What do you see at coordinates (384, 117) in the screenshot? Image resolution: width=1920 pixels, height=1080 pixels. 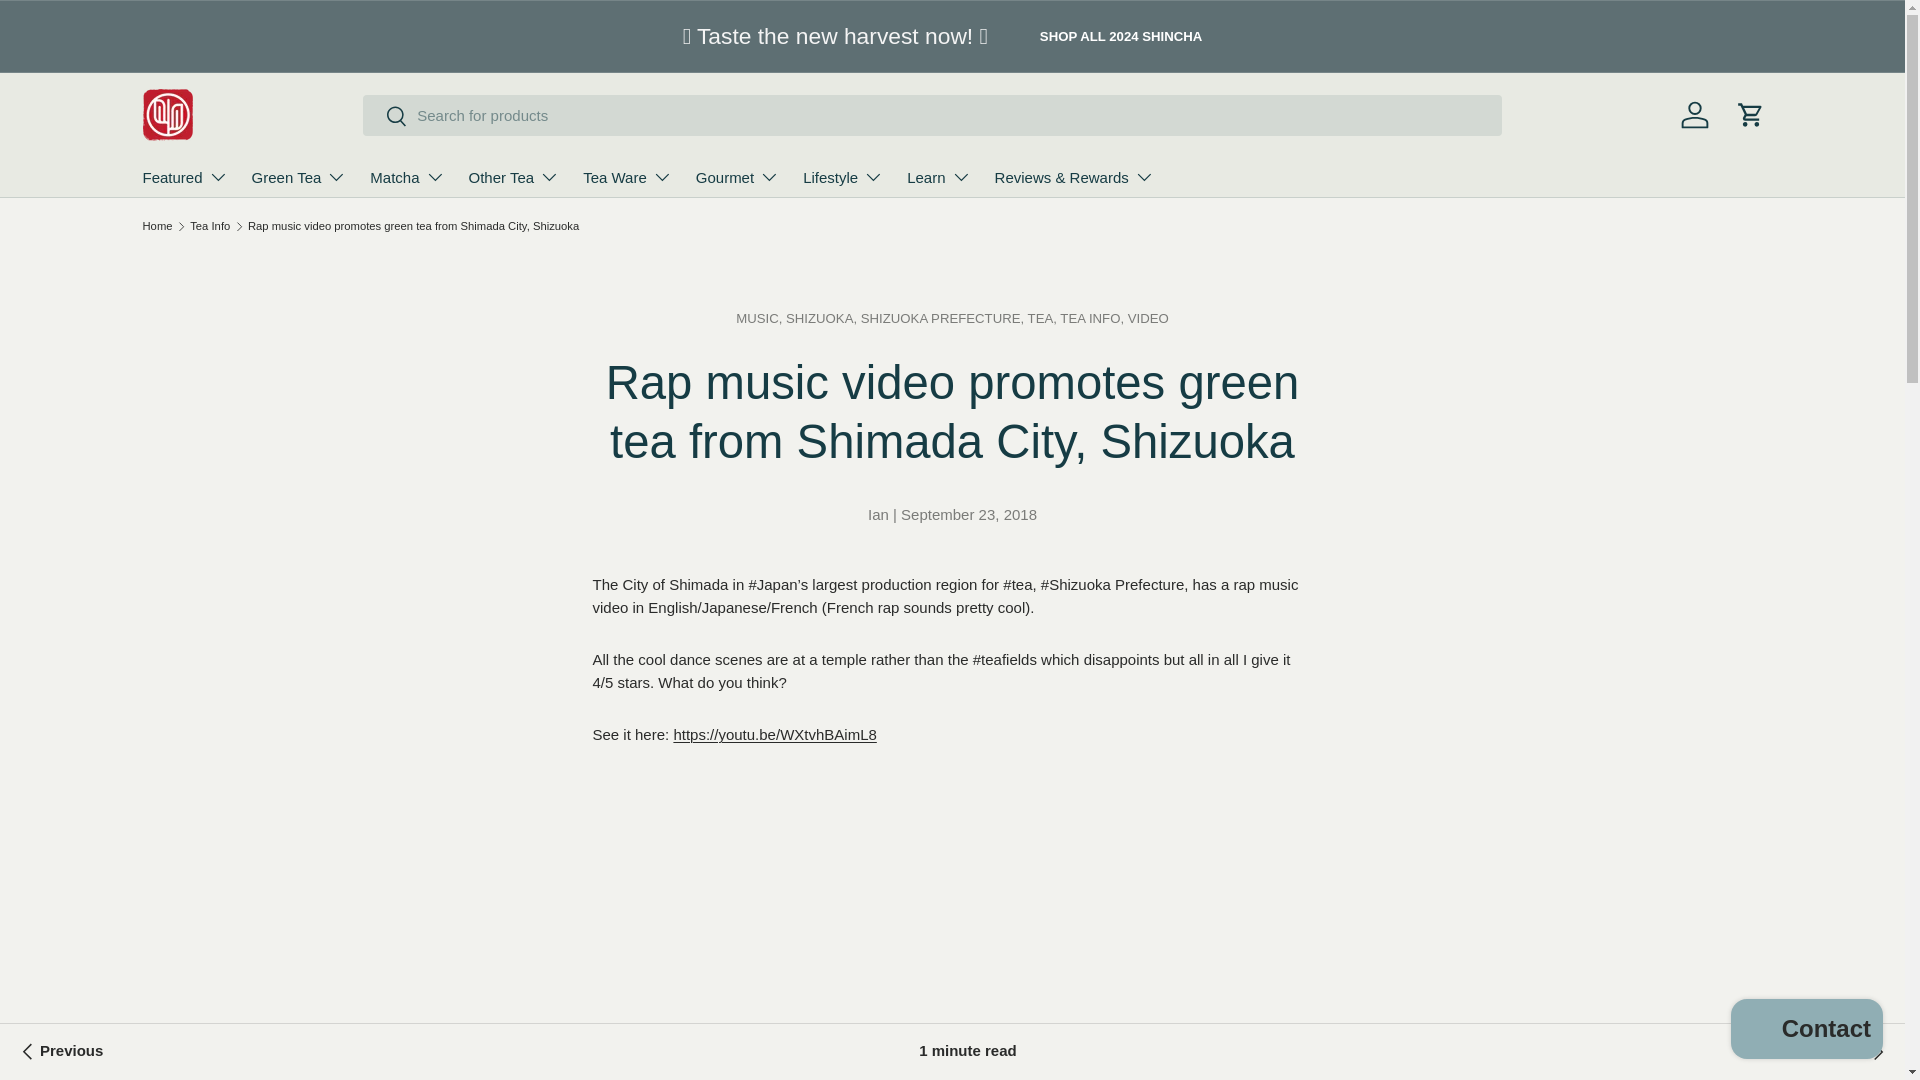 I see `Search` at bounding box center [384, 117].